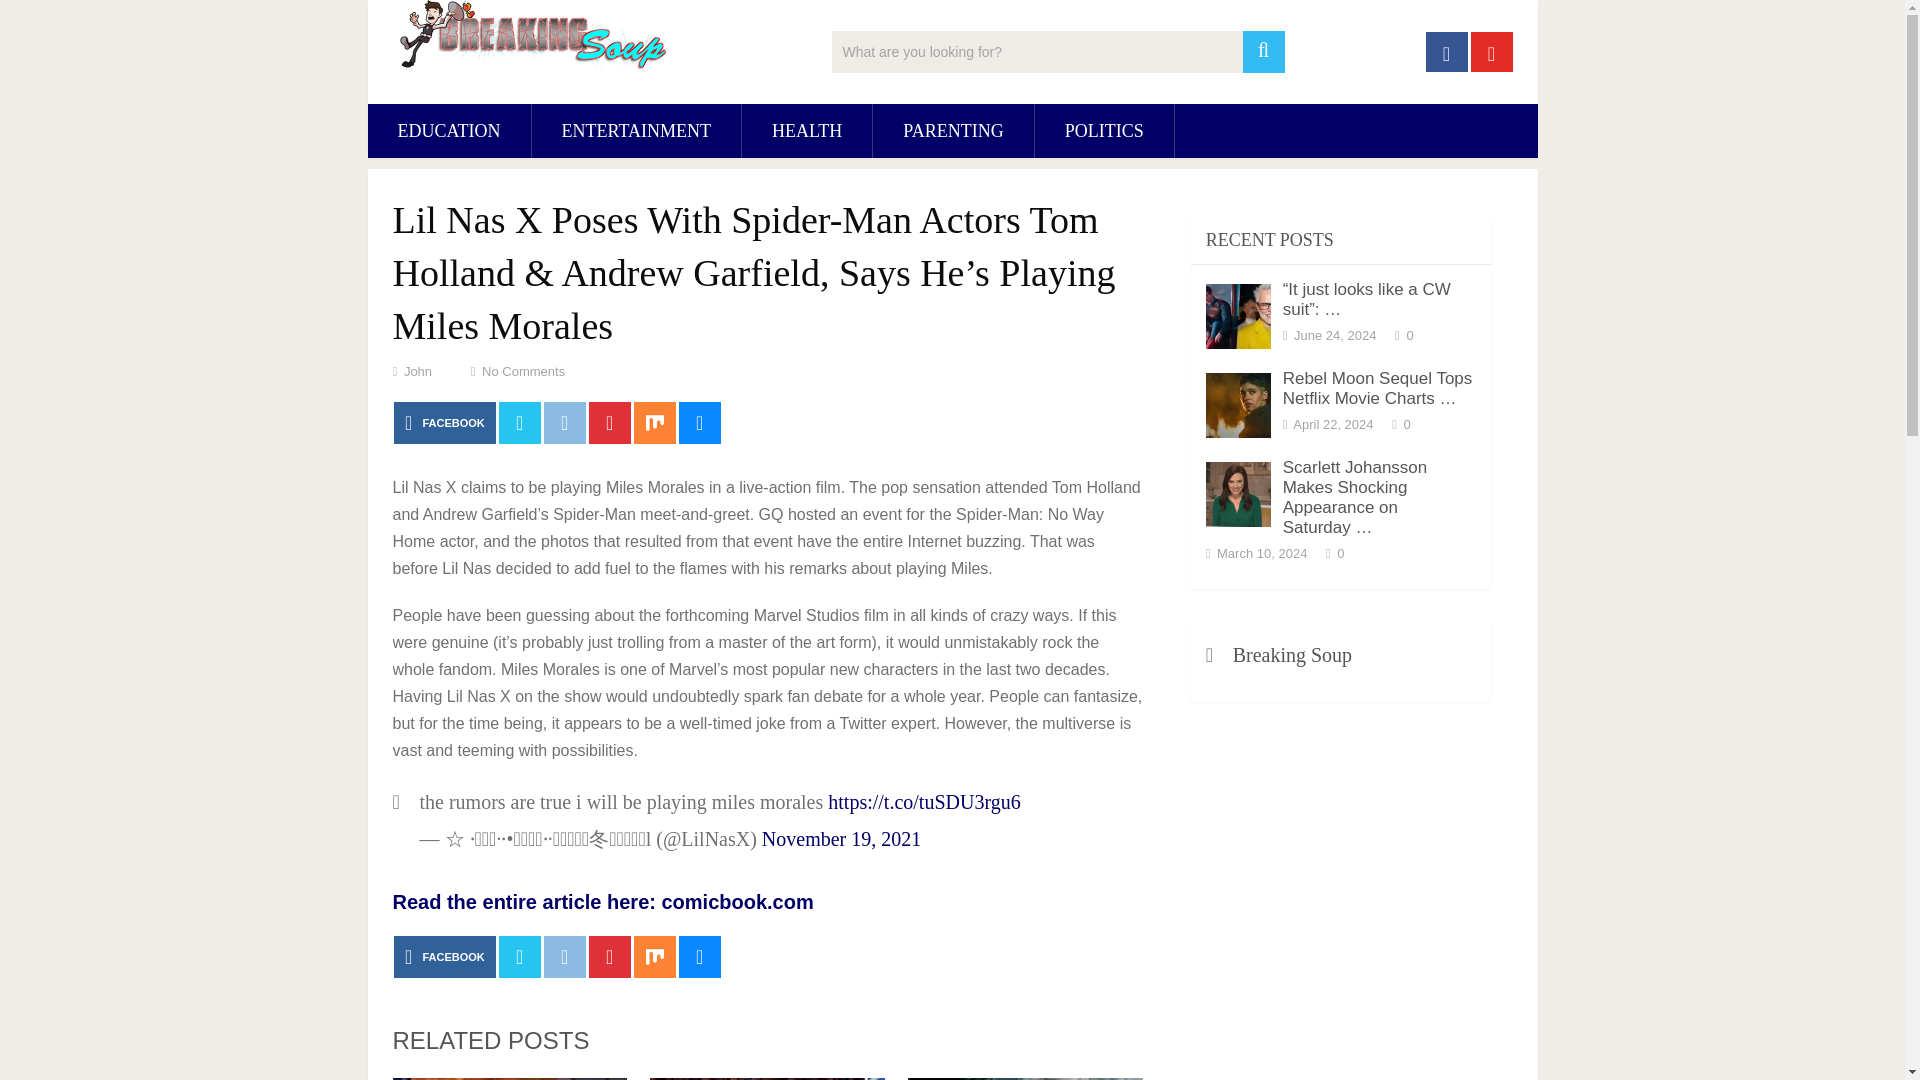 The image size is (1920, 1080). What do you see at coordinates (418, 371) in the screenshot?
I see `Posts by John` at bounding box center [418, 371].